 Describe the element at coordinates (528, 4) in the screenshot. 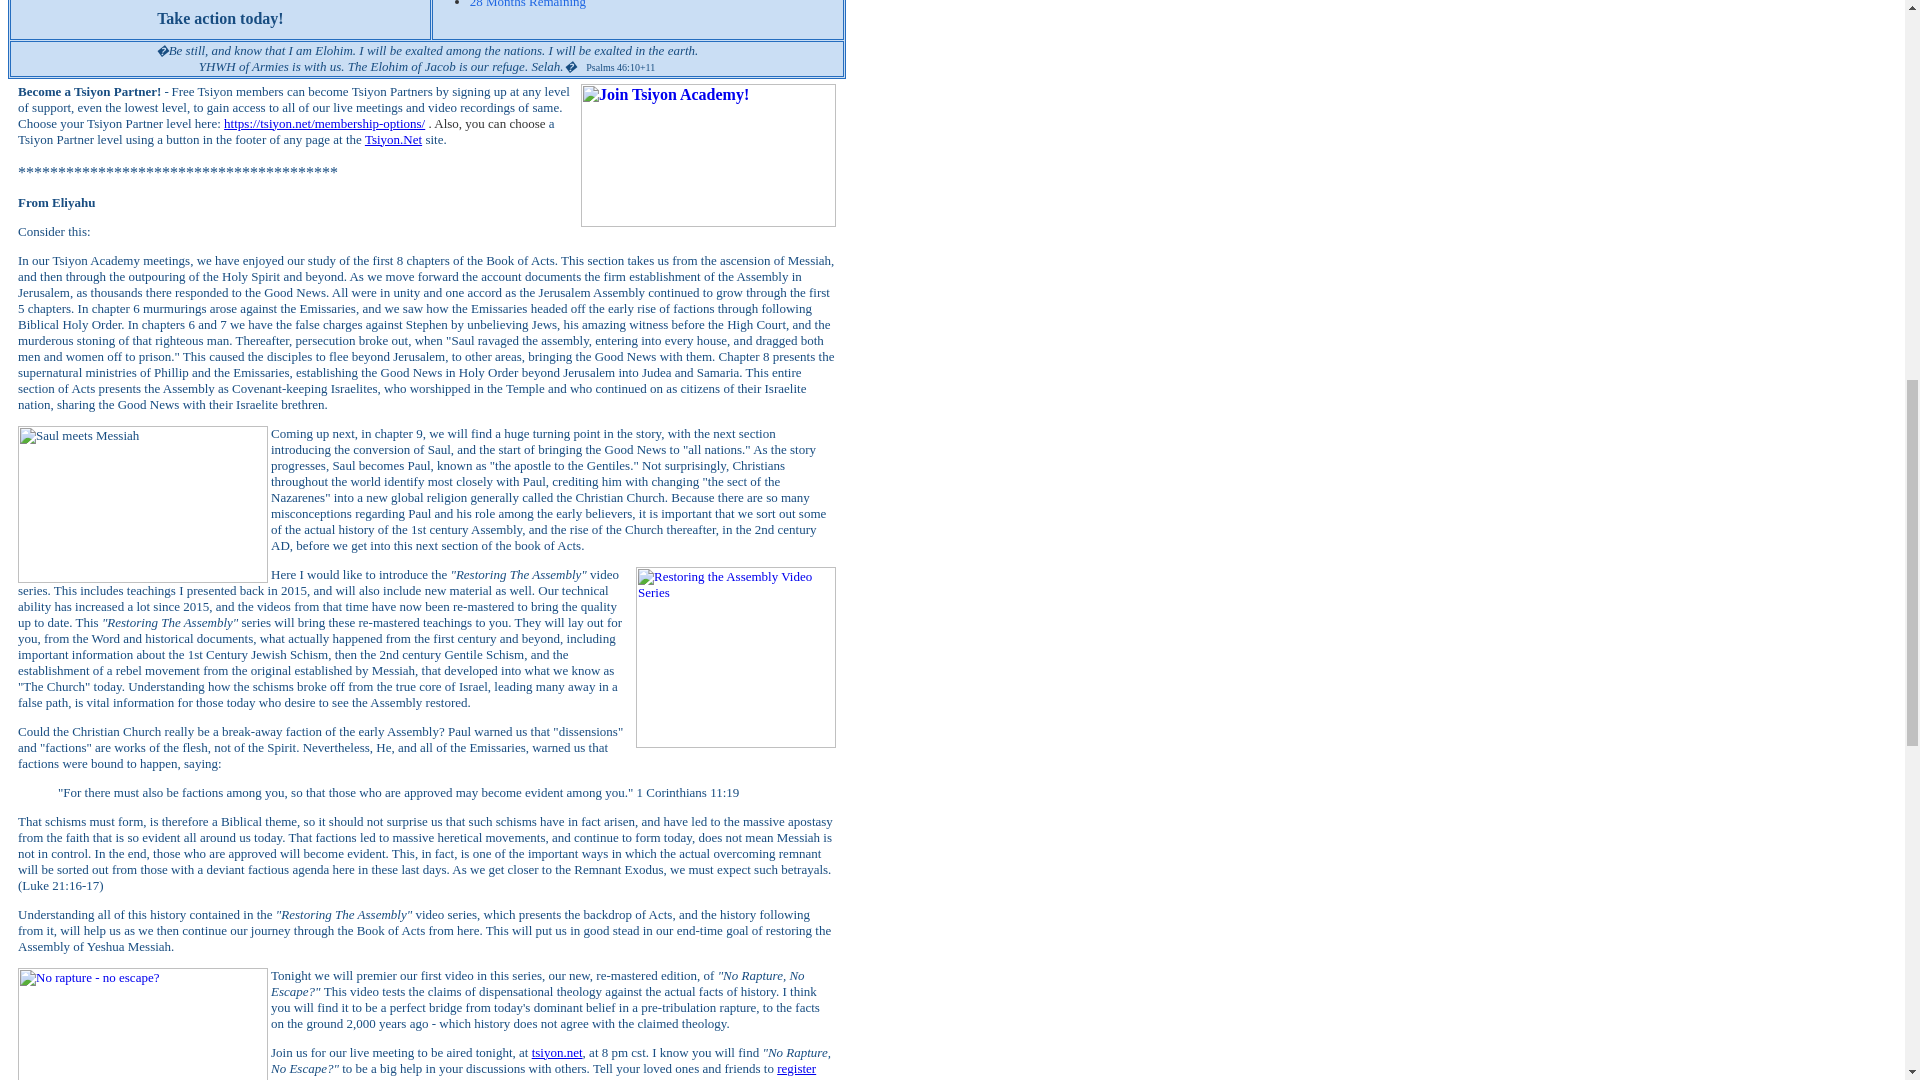

I see `28 Months Remaining` at that location.